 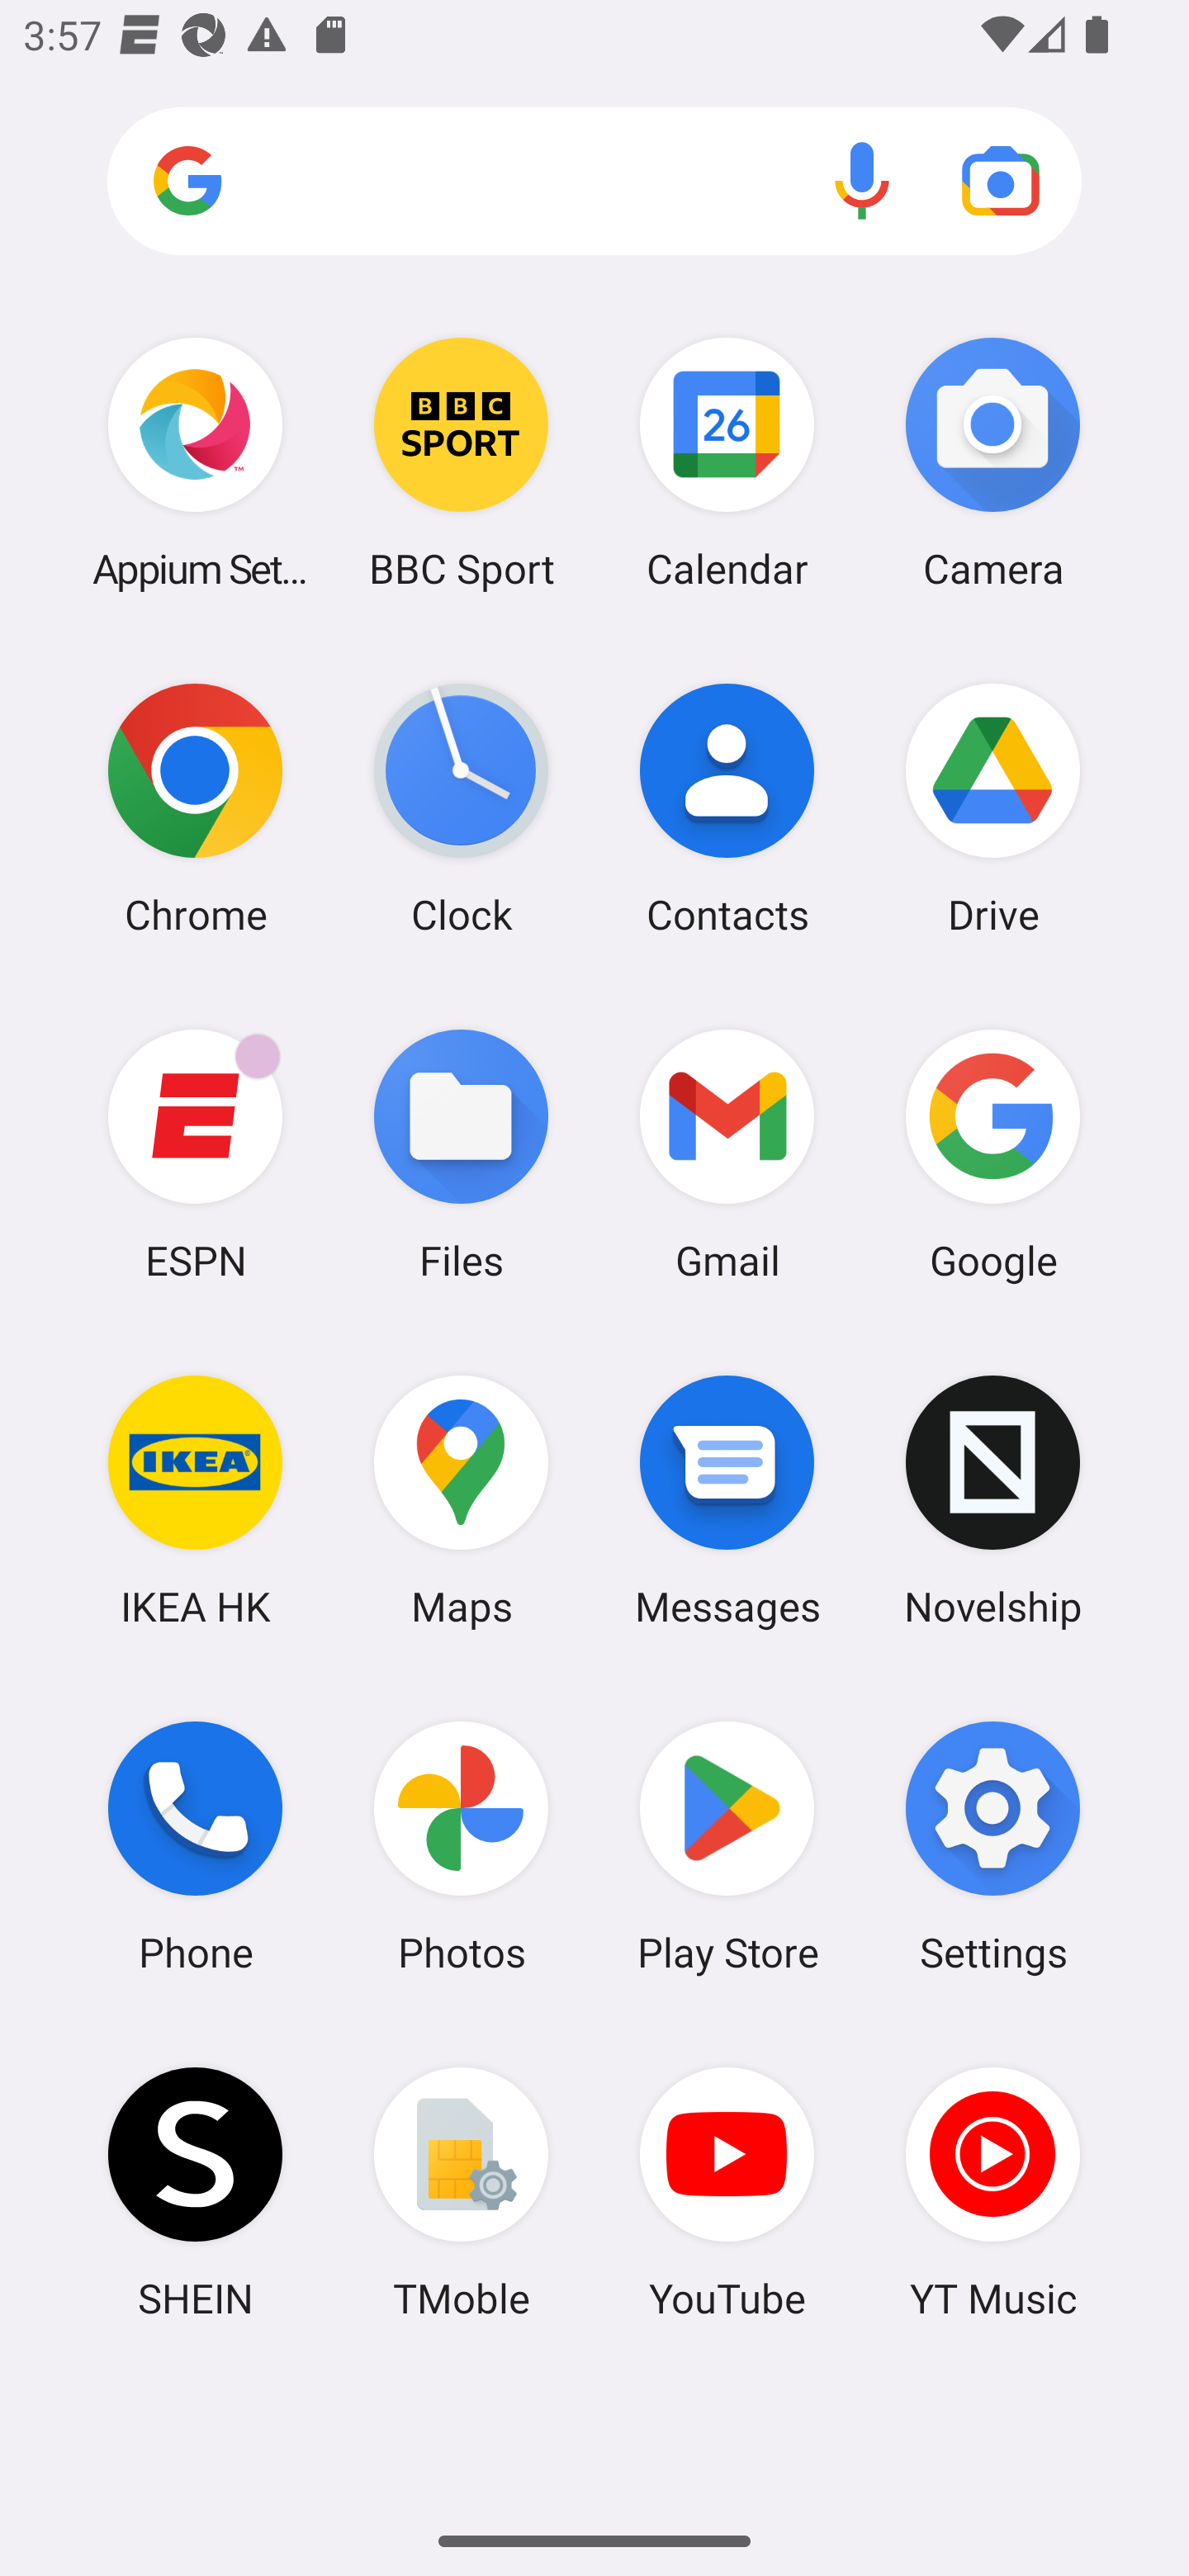 What do you see at coordinates (461, 462) in the screenshot?
I see `BBC Sport` at bounding box center [461, 462].